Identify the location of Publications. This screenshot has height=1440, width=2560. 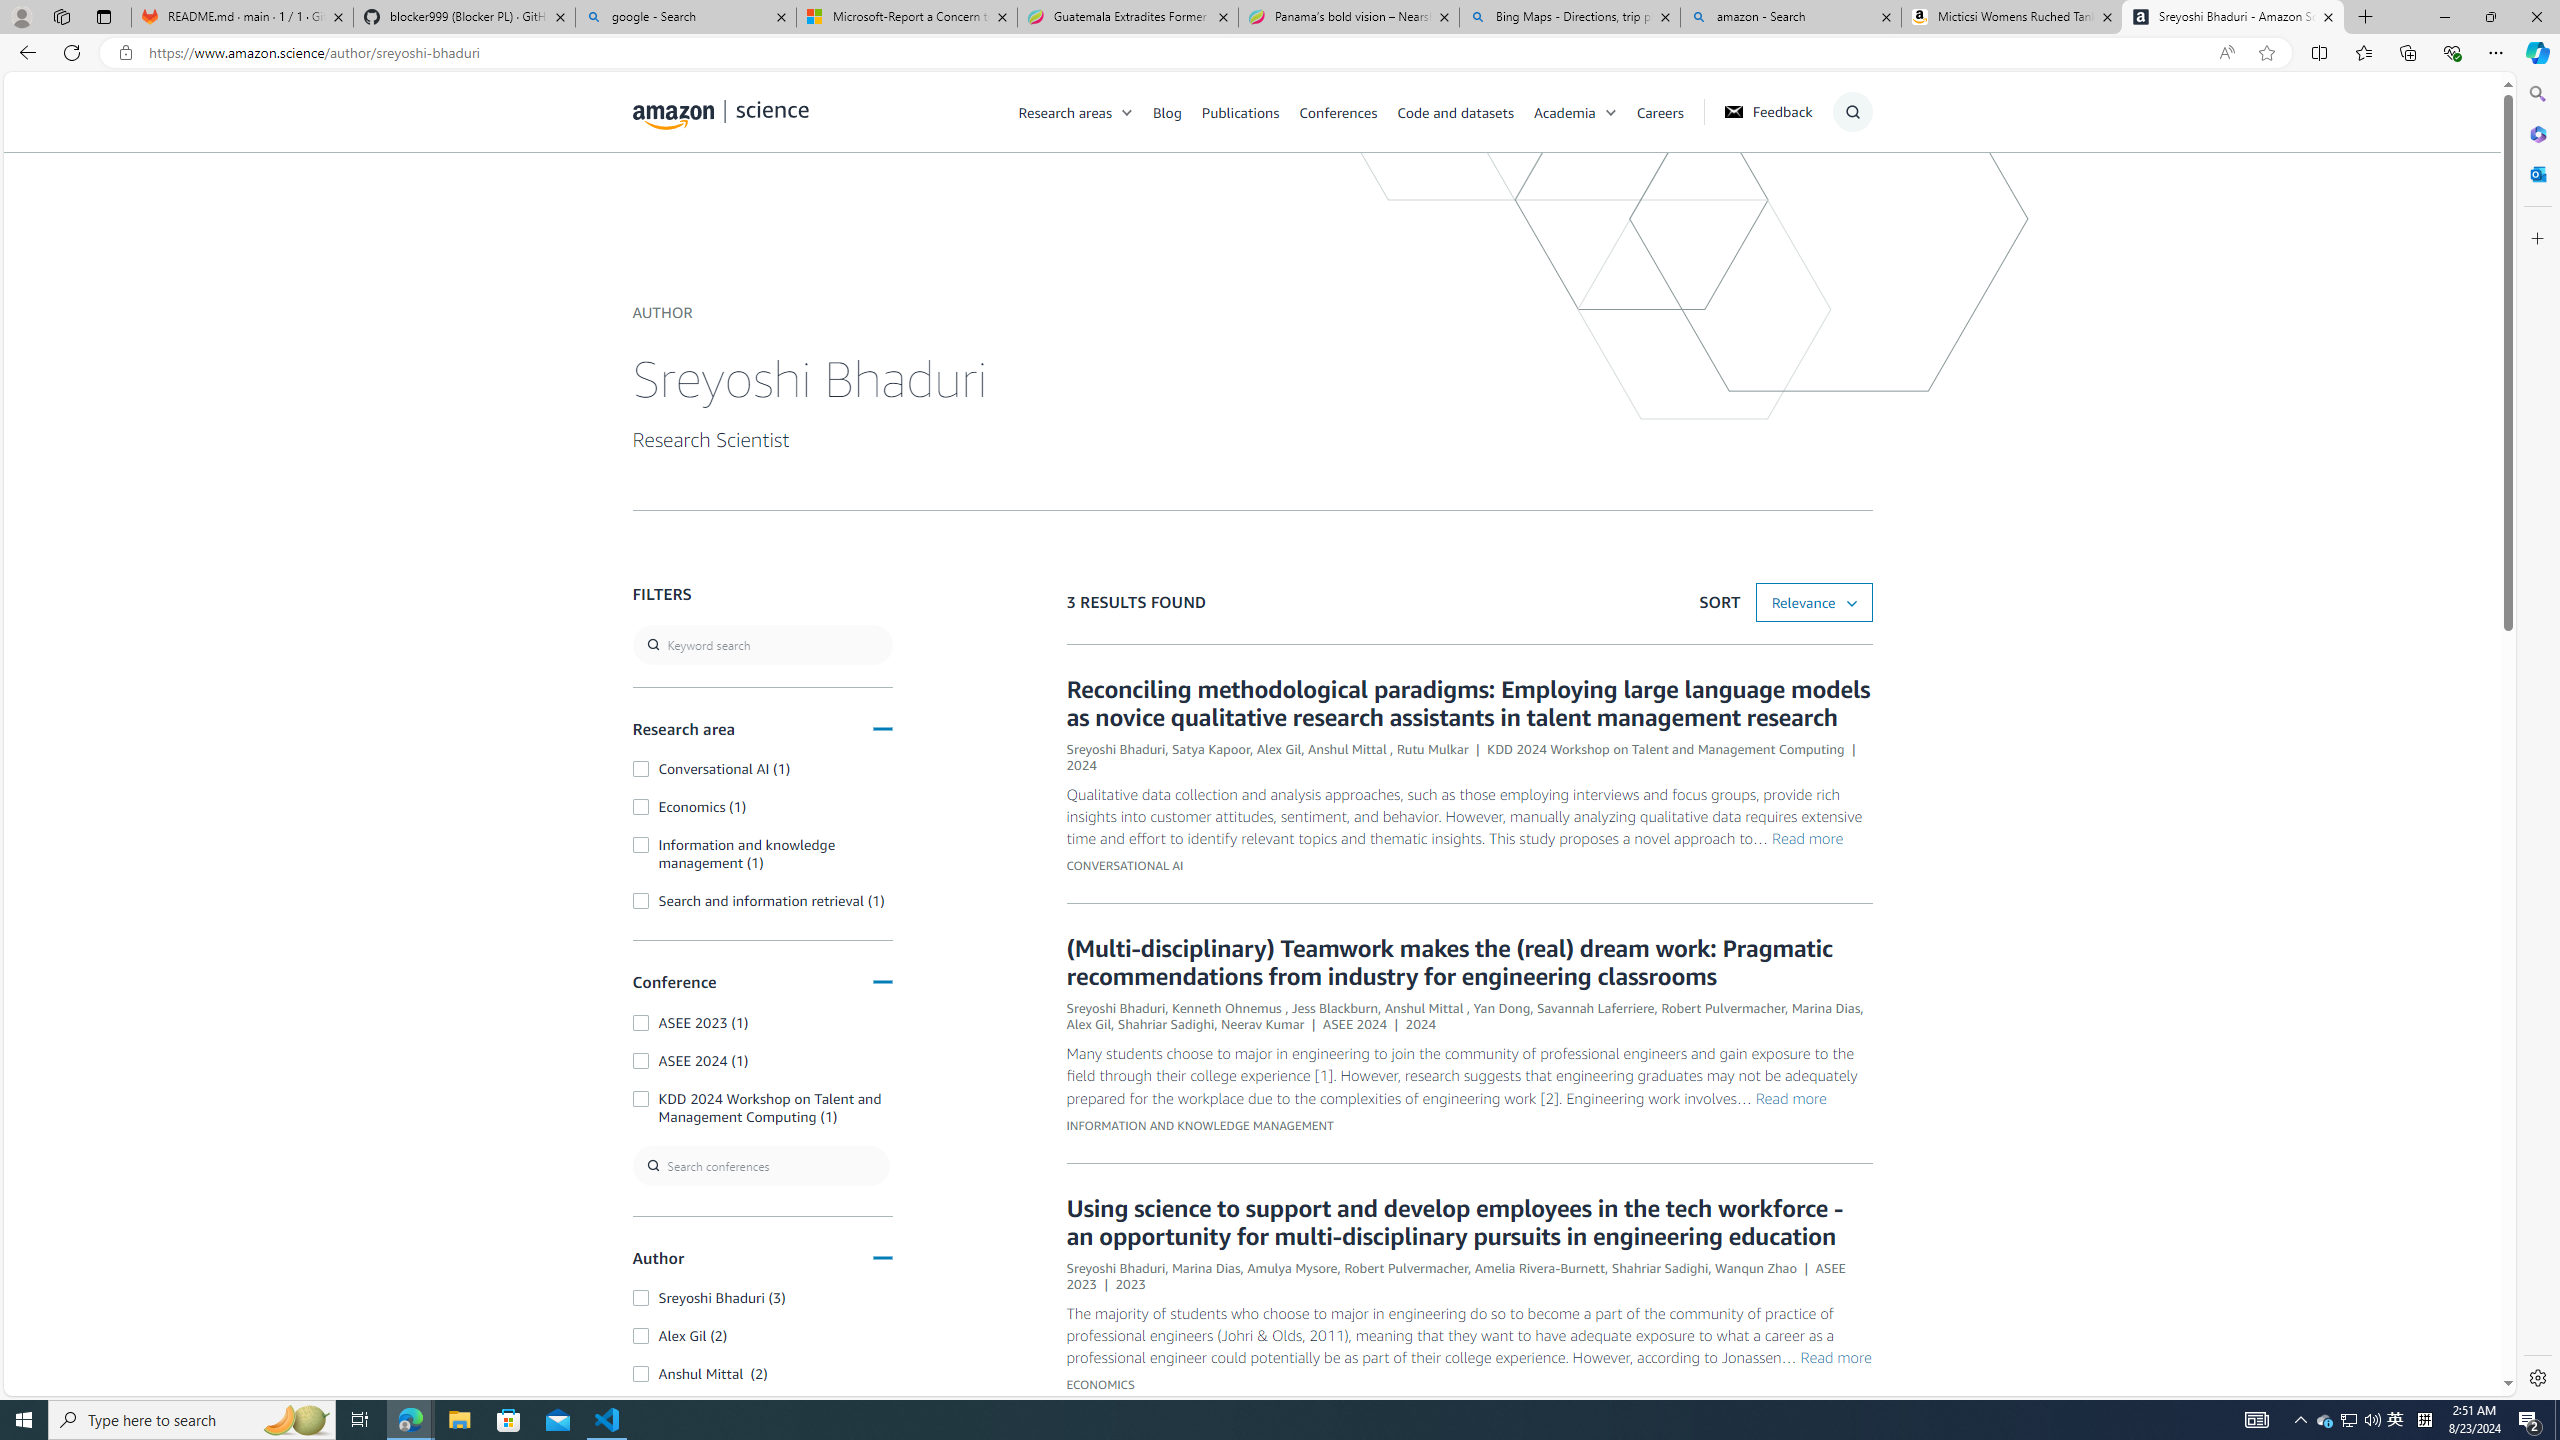
(1250, 111).